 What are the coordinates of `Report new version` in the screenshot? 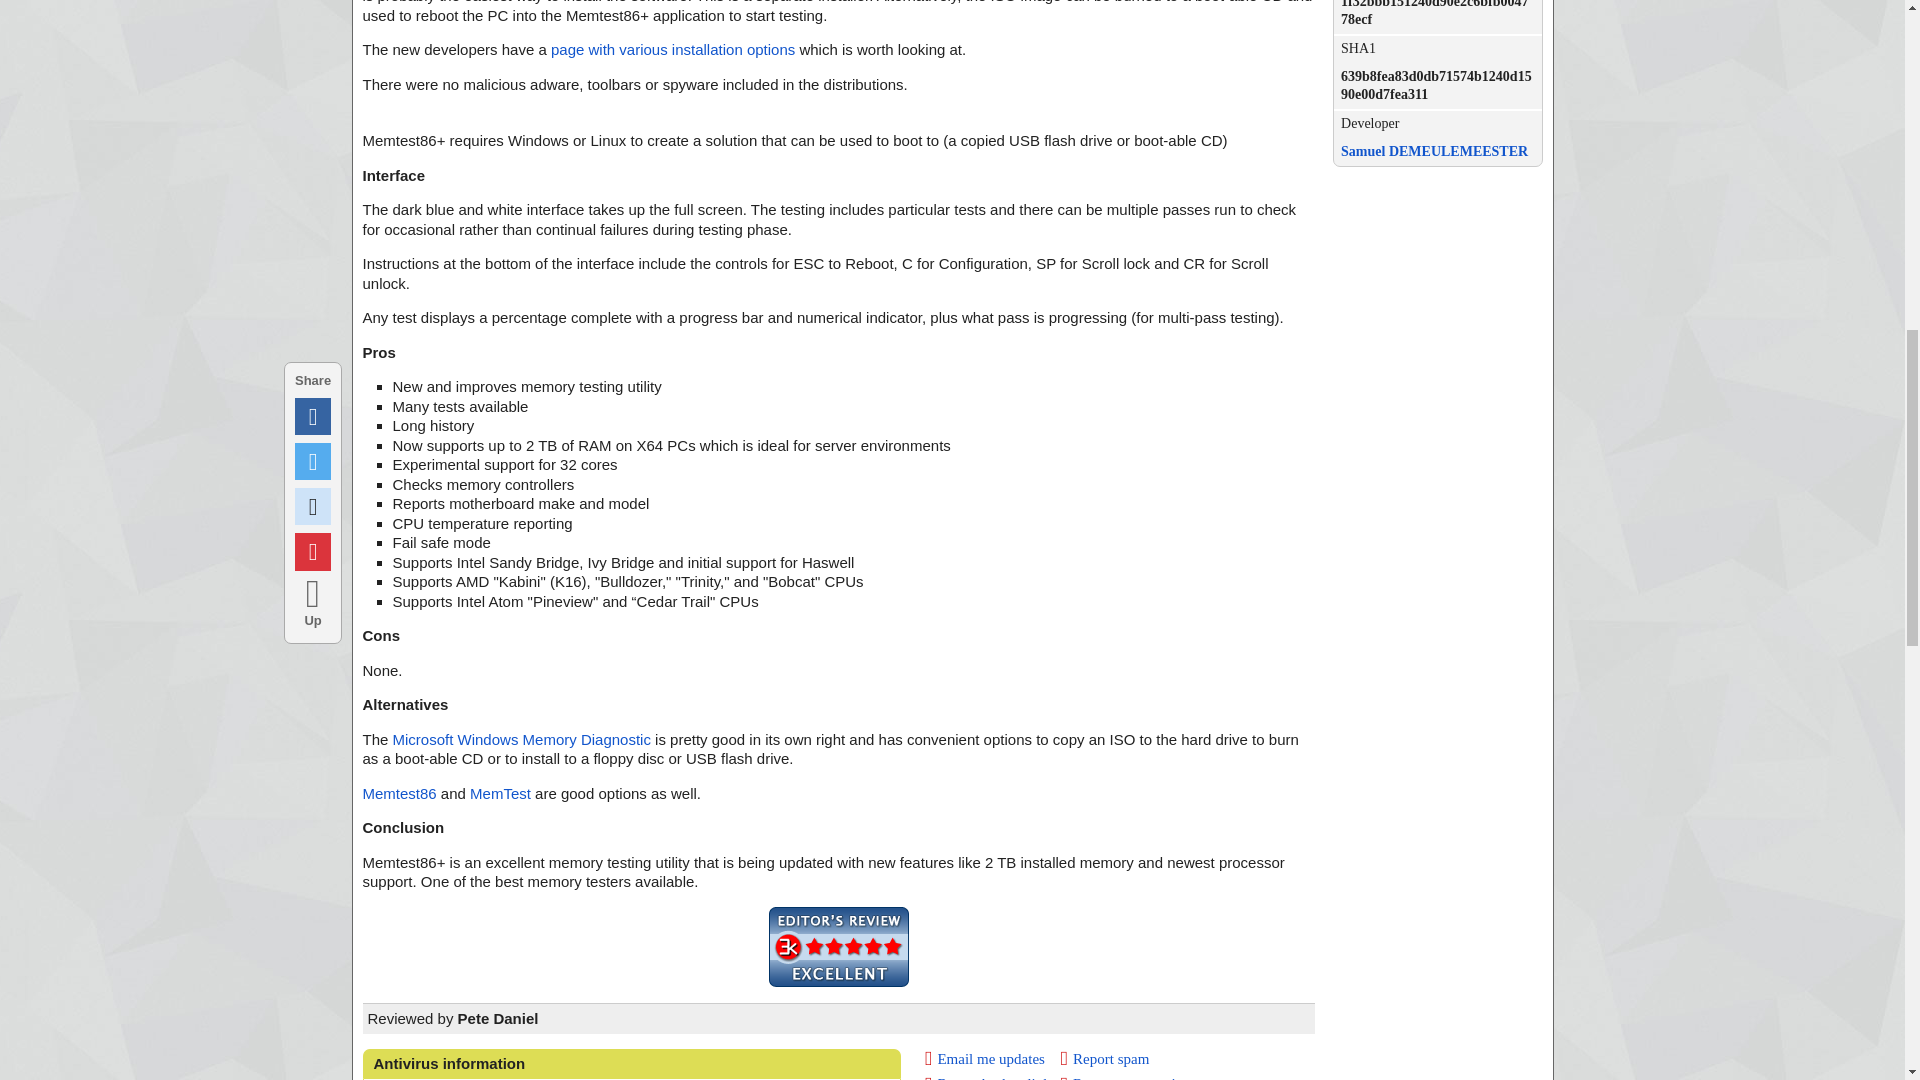 It's located at (1126, 1078).